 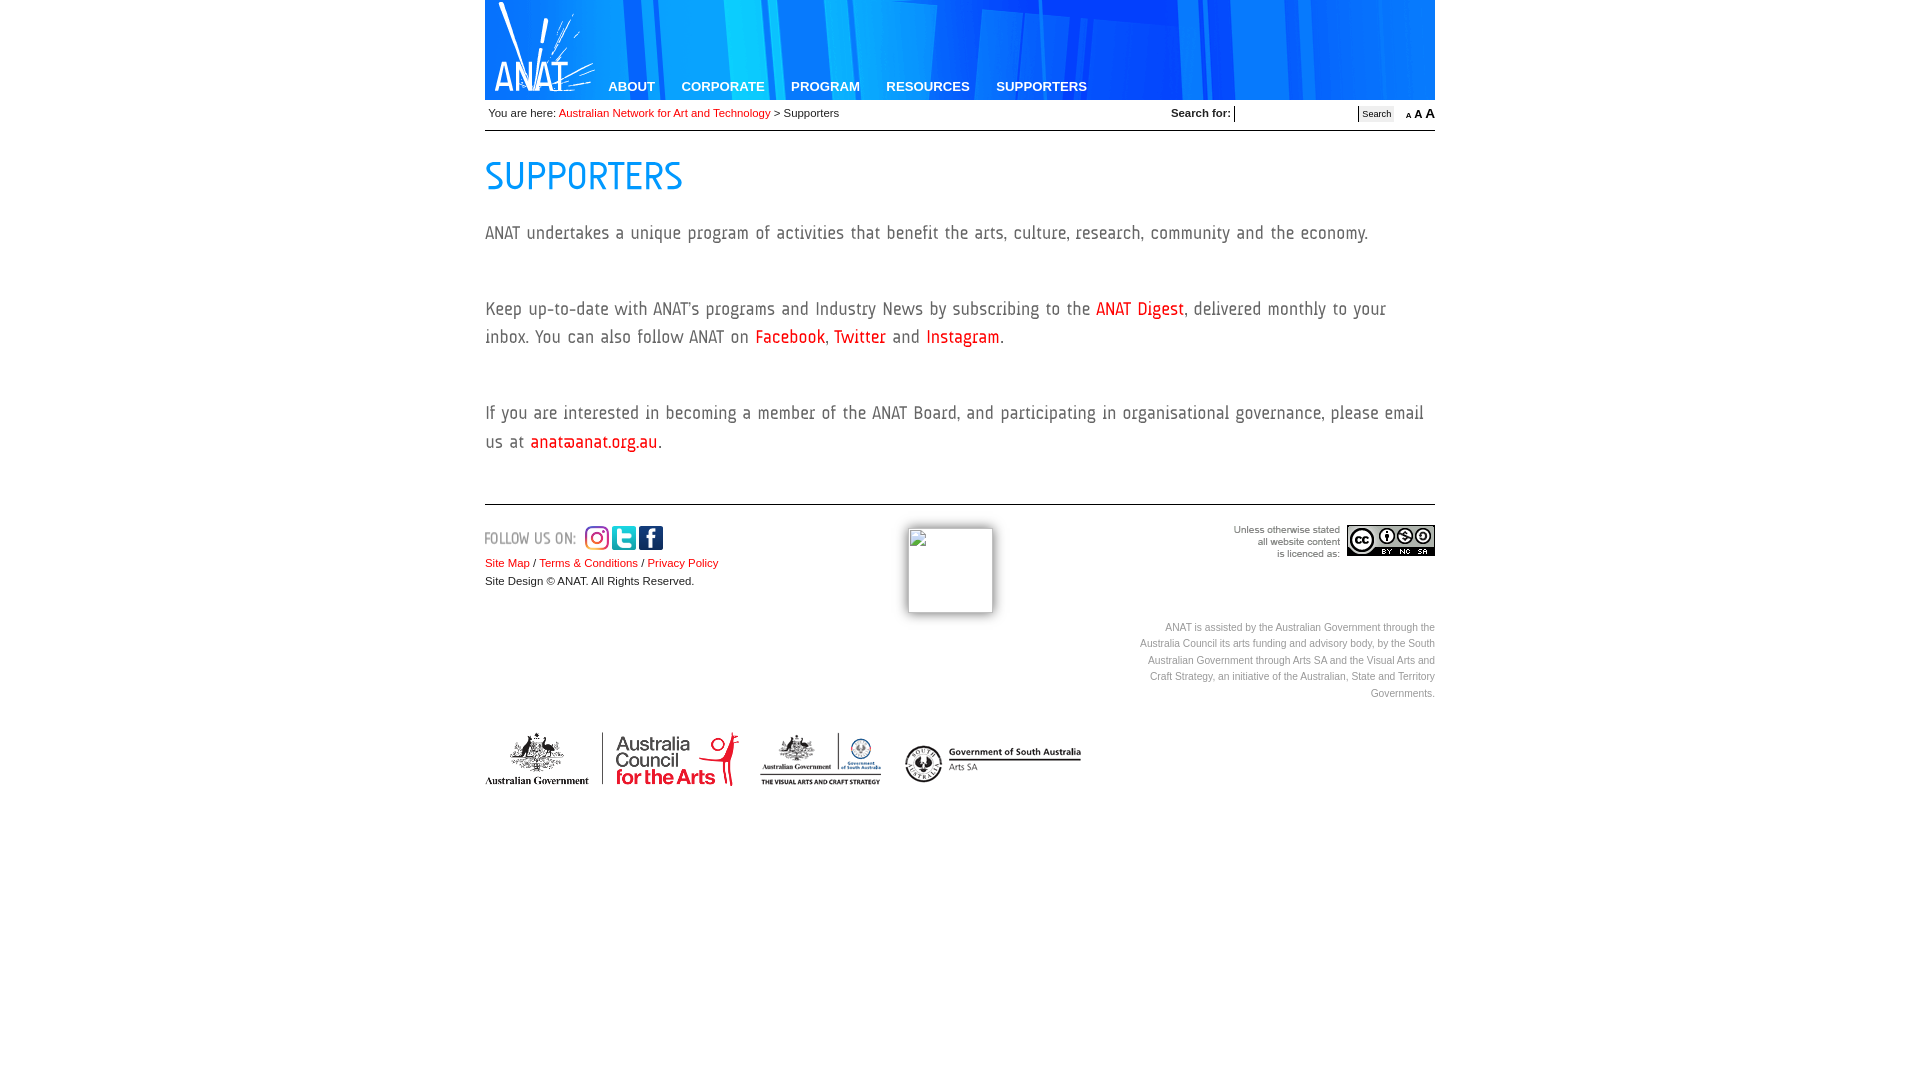 What do you see at coordinates (1430, 114) in the screenshot?
I see `A` at bounding box center [1430, 114].